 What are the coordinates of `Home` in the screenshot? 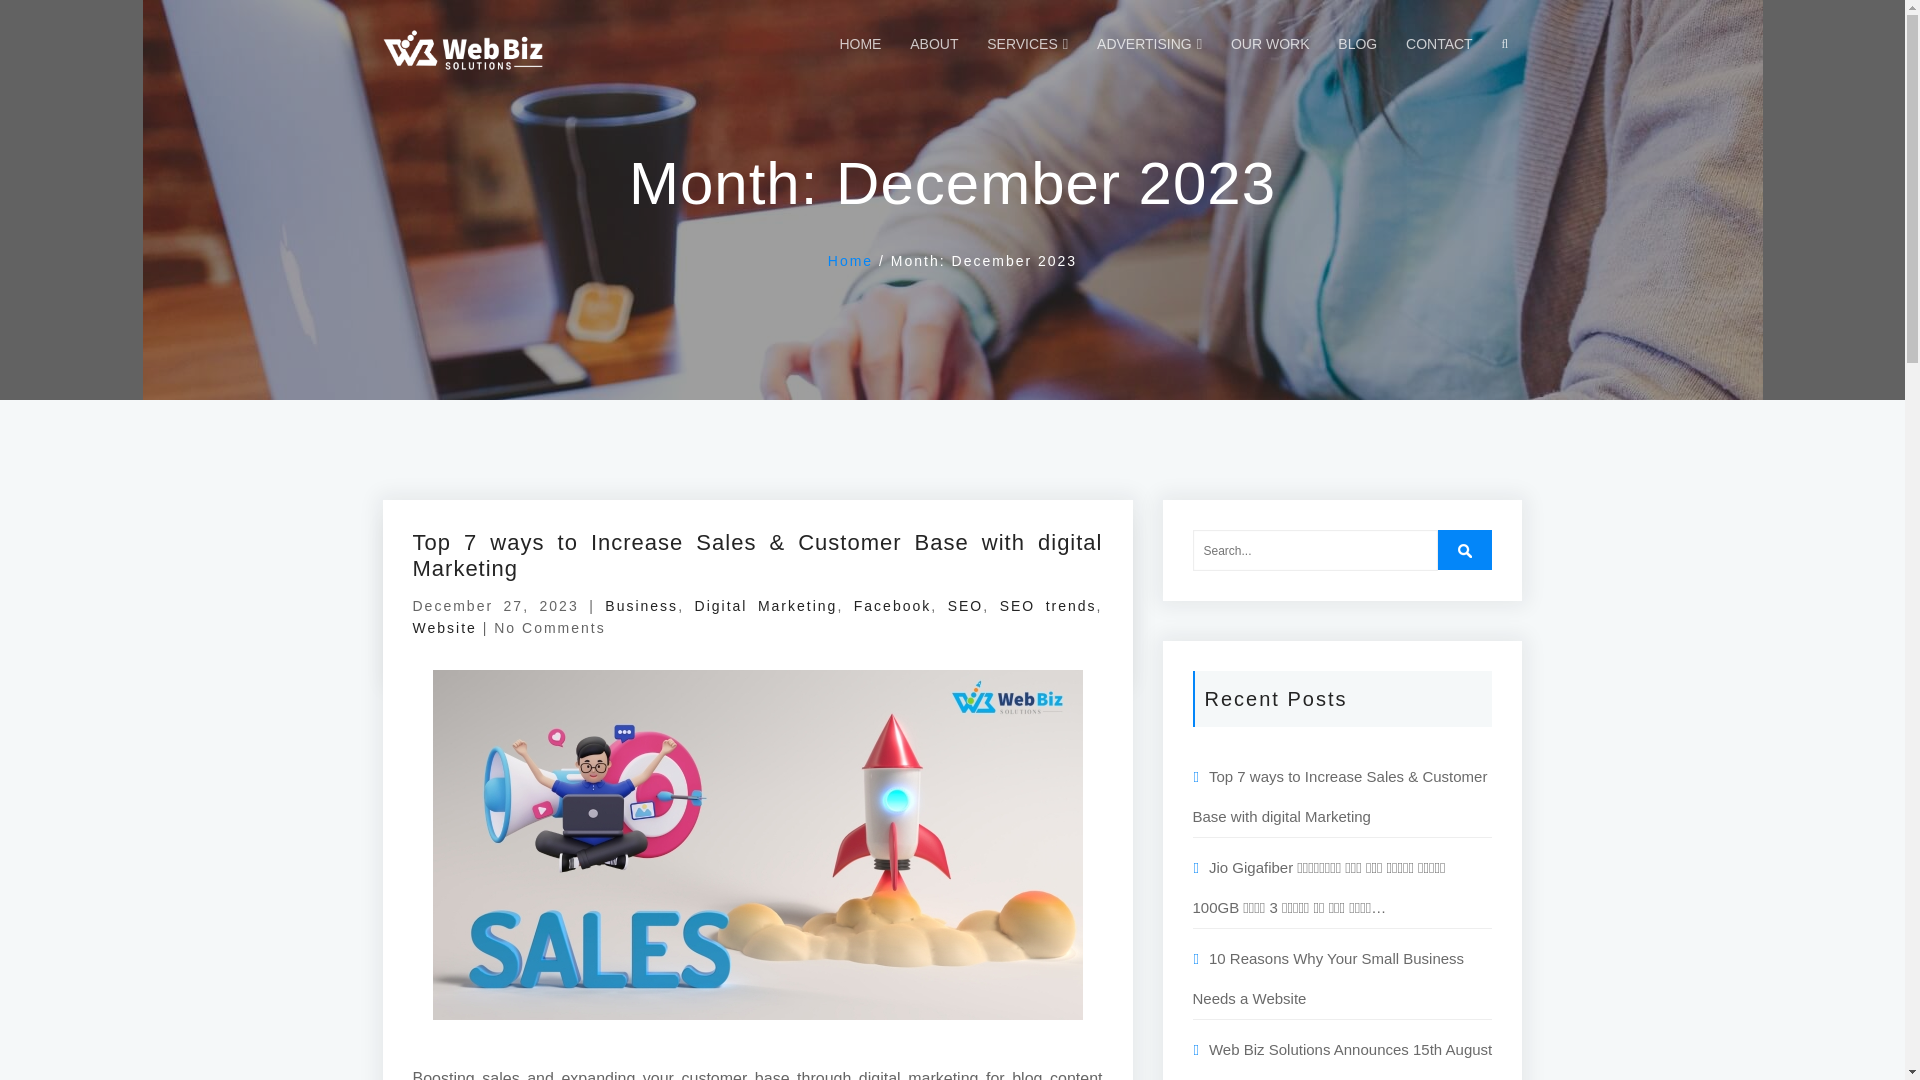 It's located at (850, 260).